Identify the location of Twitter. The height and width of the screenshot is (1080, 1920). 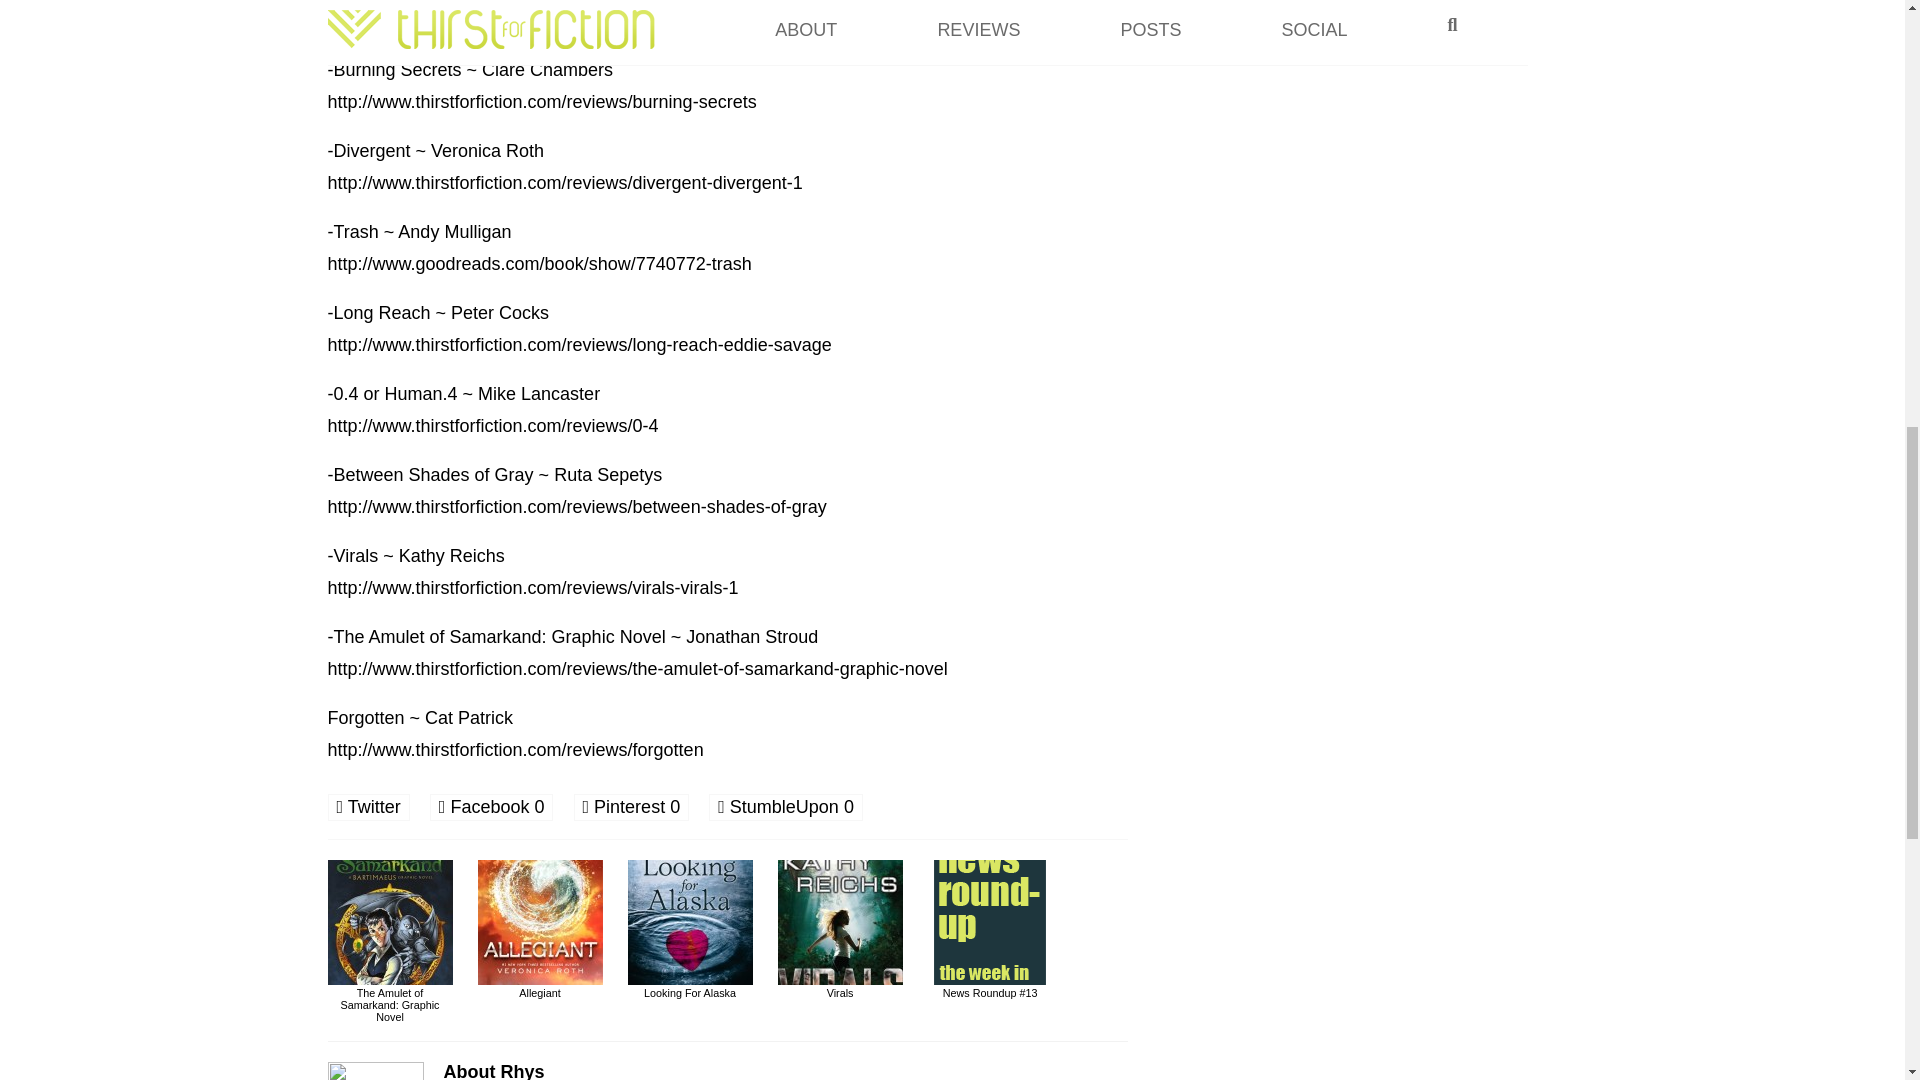
(369, 806).